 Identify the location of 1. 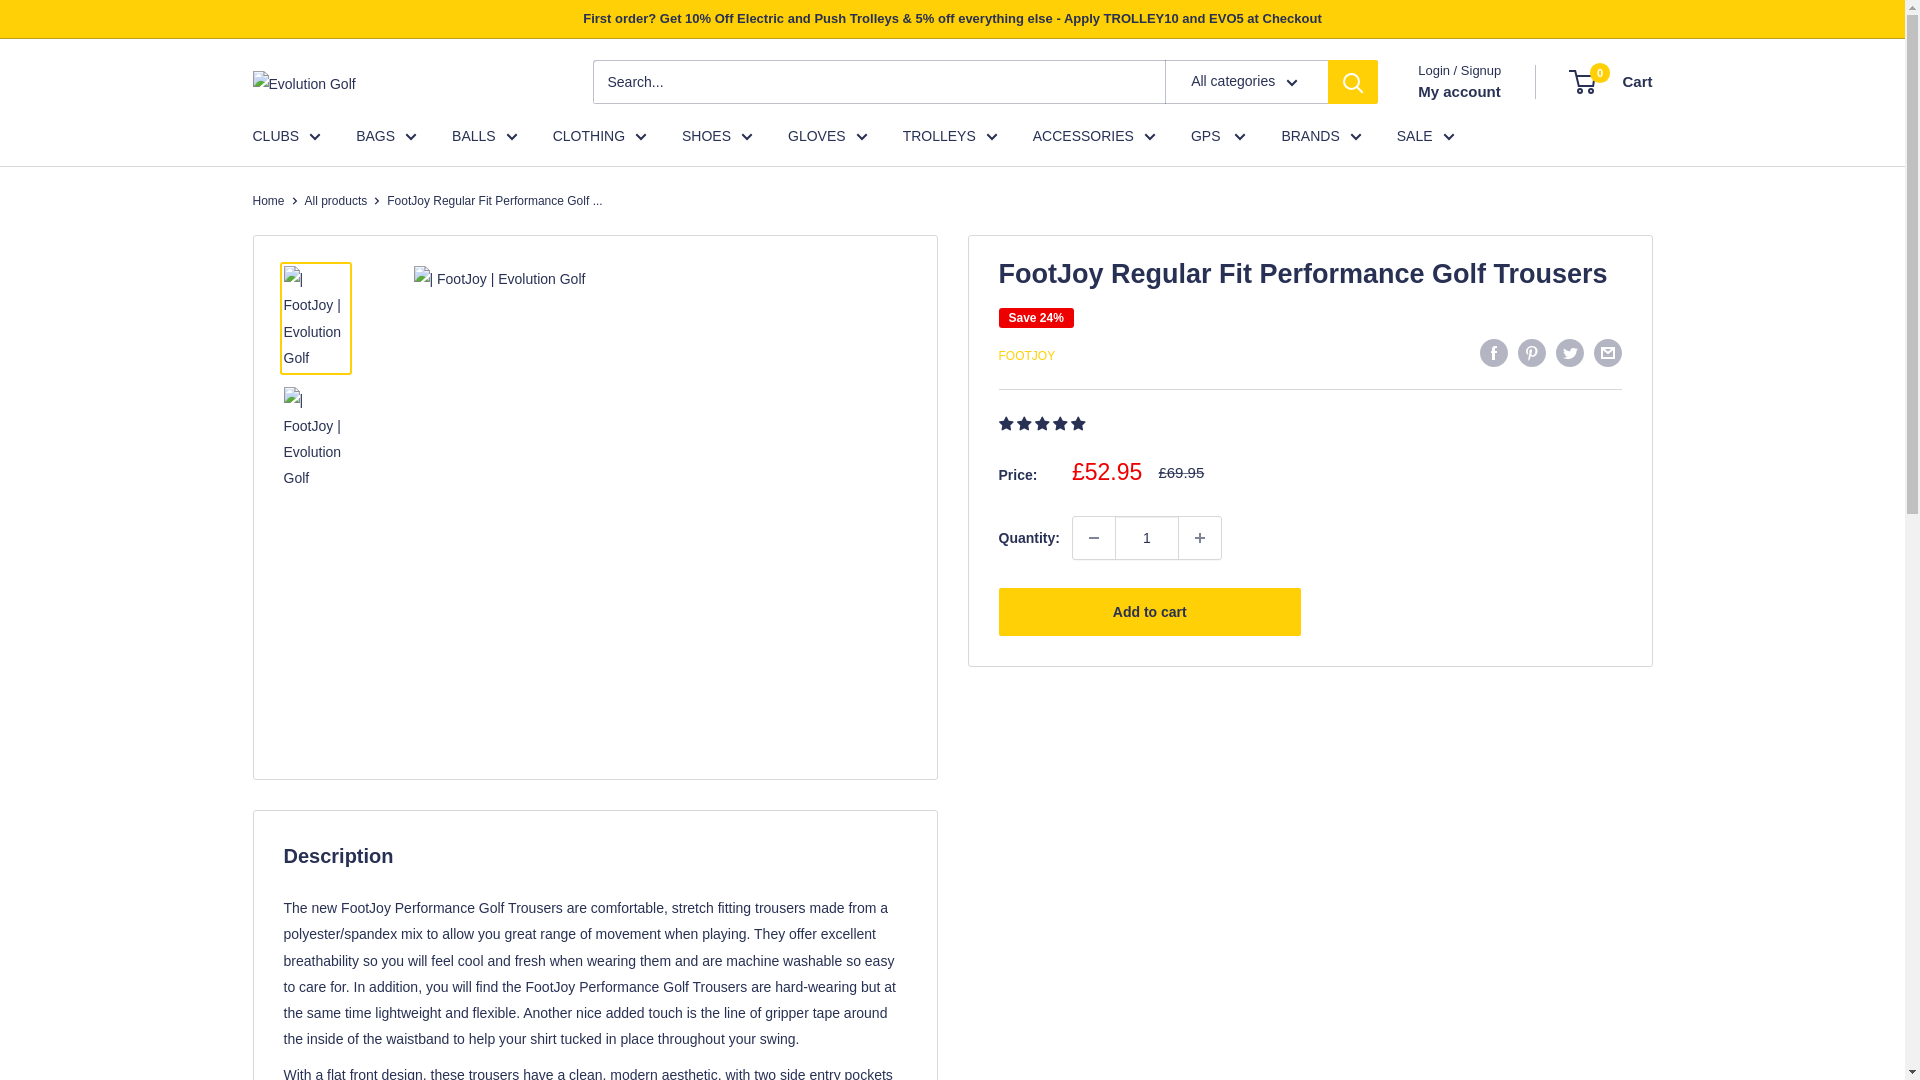
(1146, 538).